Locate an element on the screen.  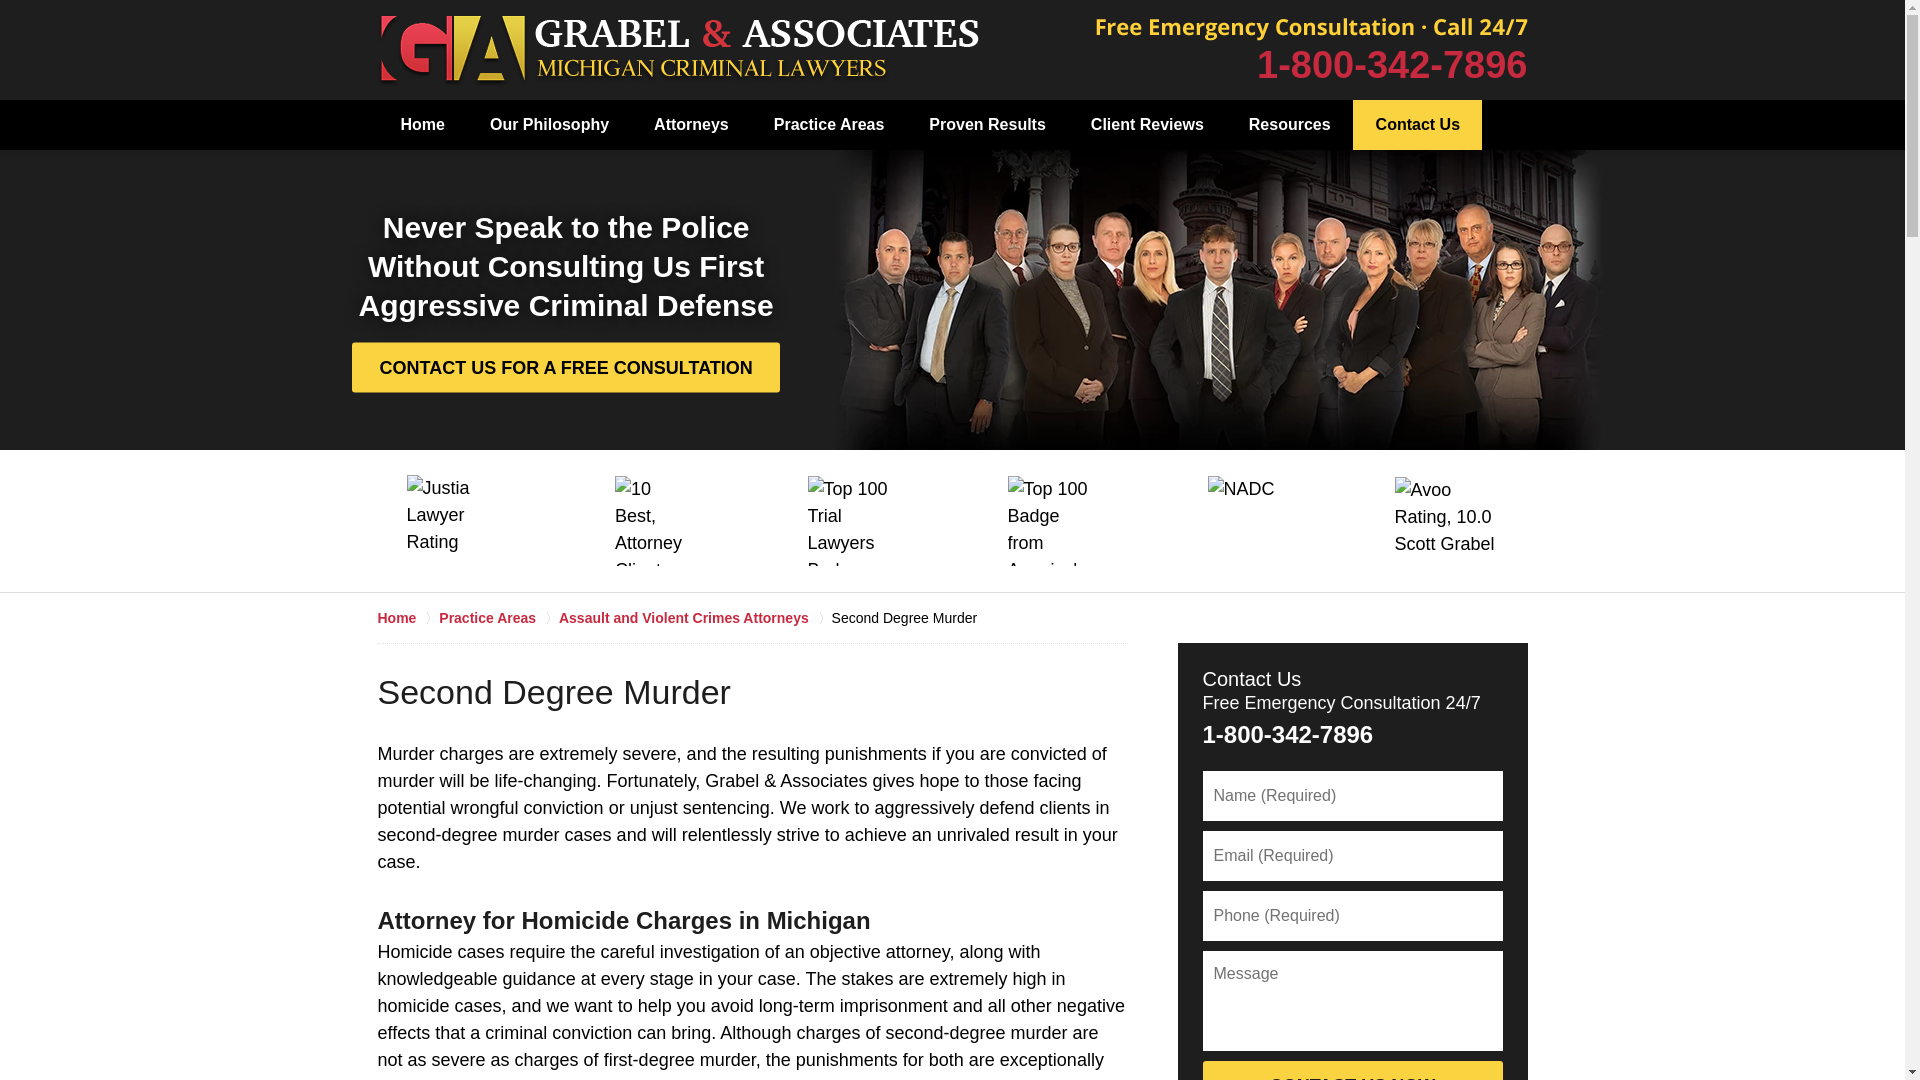
Proven Results is located at coordinates (986, 125).